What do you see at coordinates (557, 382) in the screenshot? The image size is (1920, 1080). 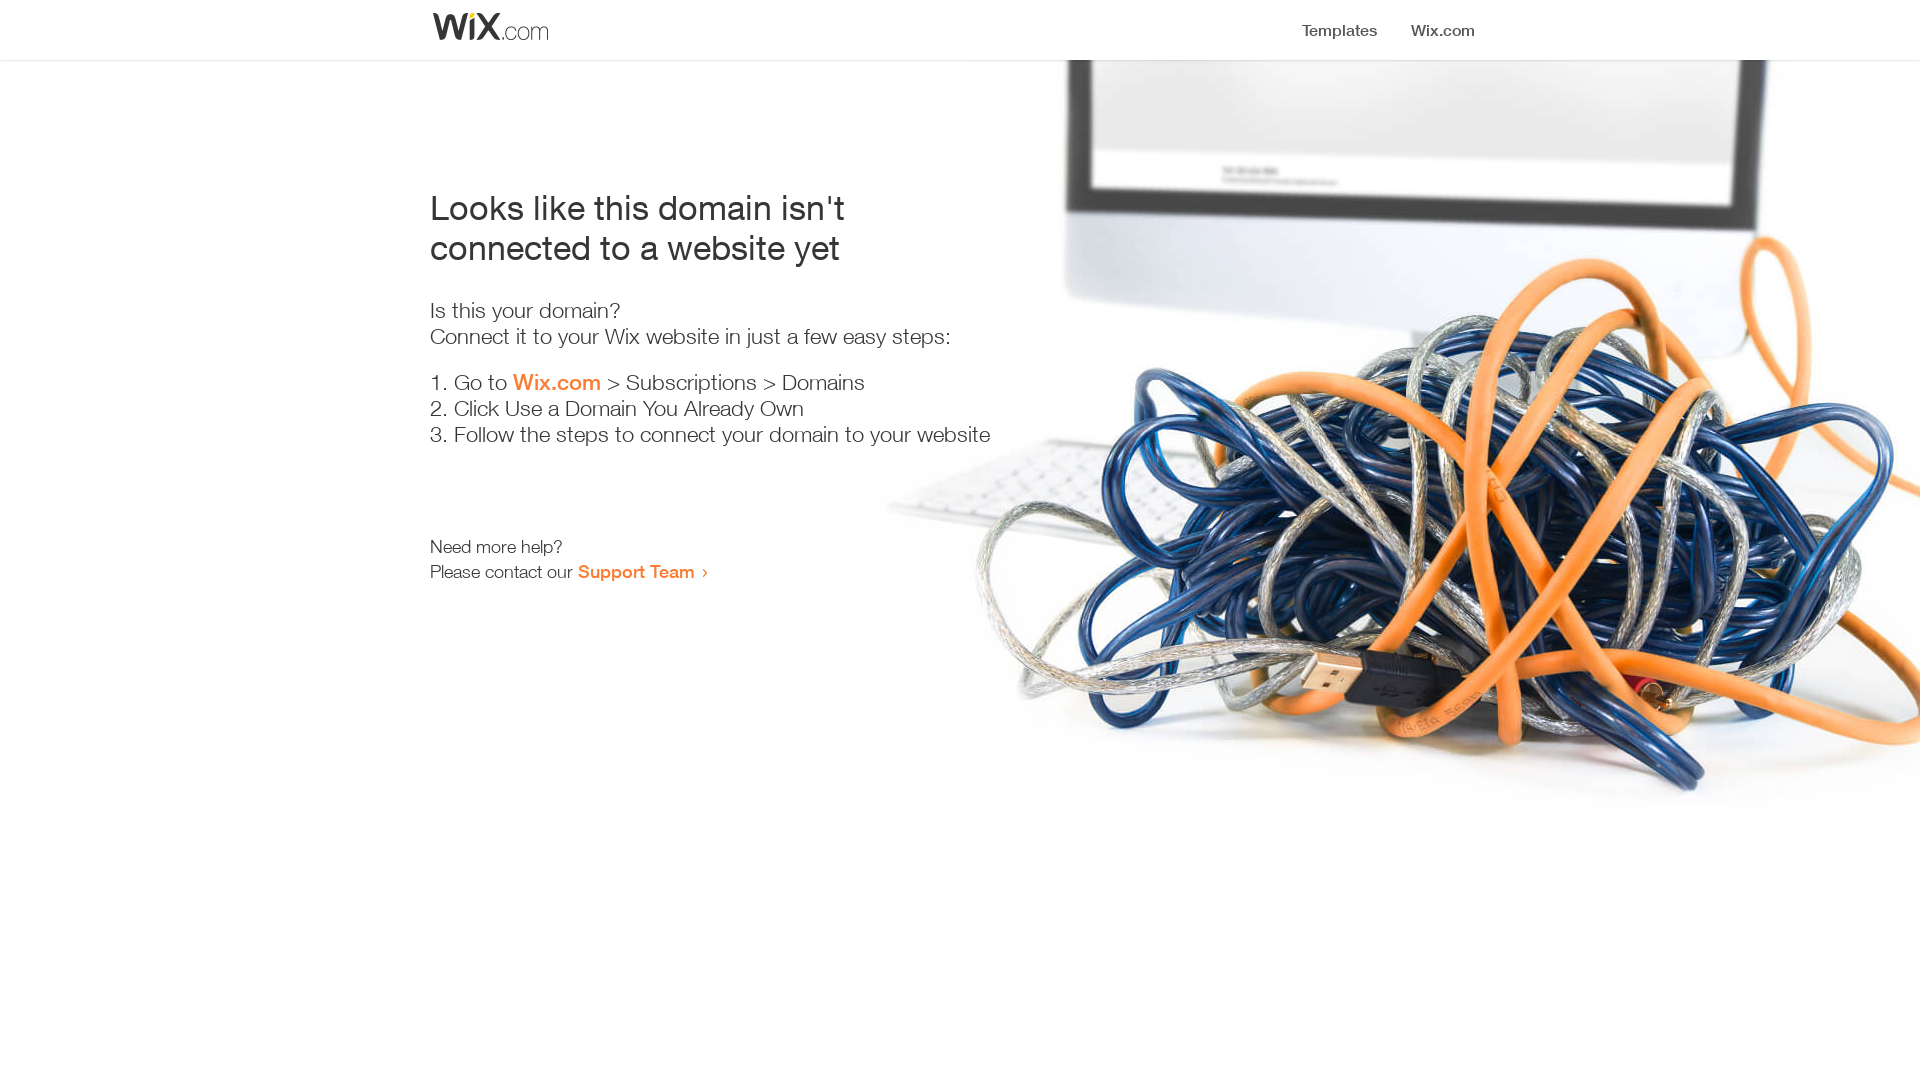 I see `Wix.com` at bounding box center [557, 382].